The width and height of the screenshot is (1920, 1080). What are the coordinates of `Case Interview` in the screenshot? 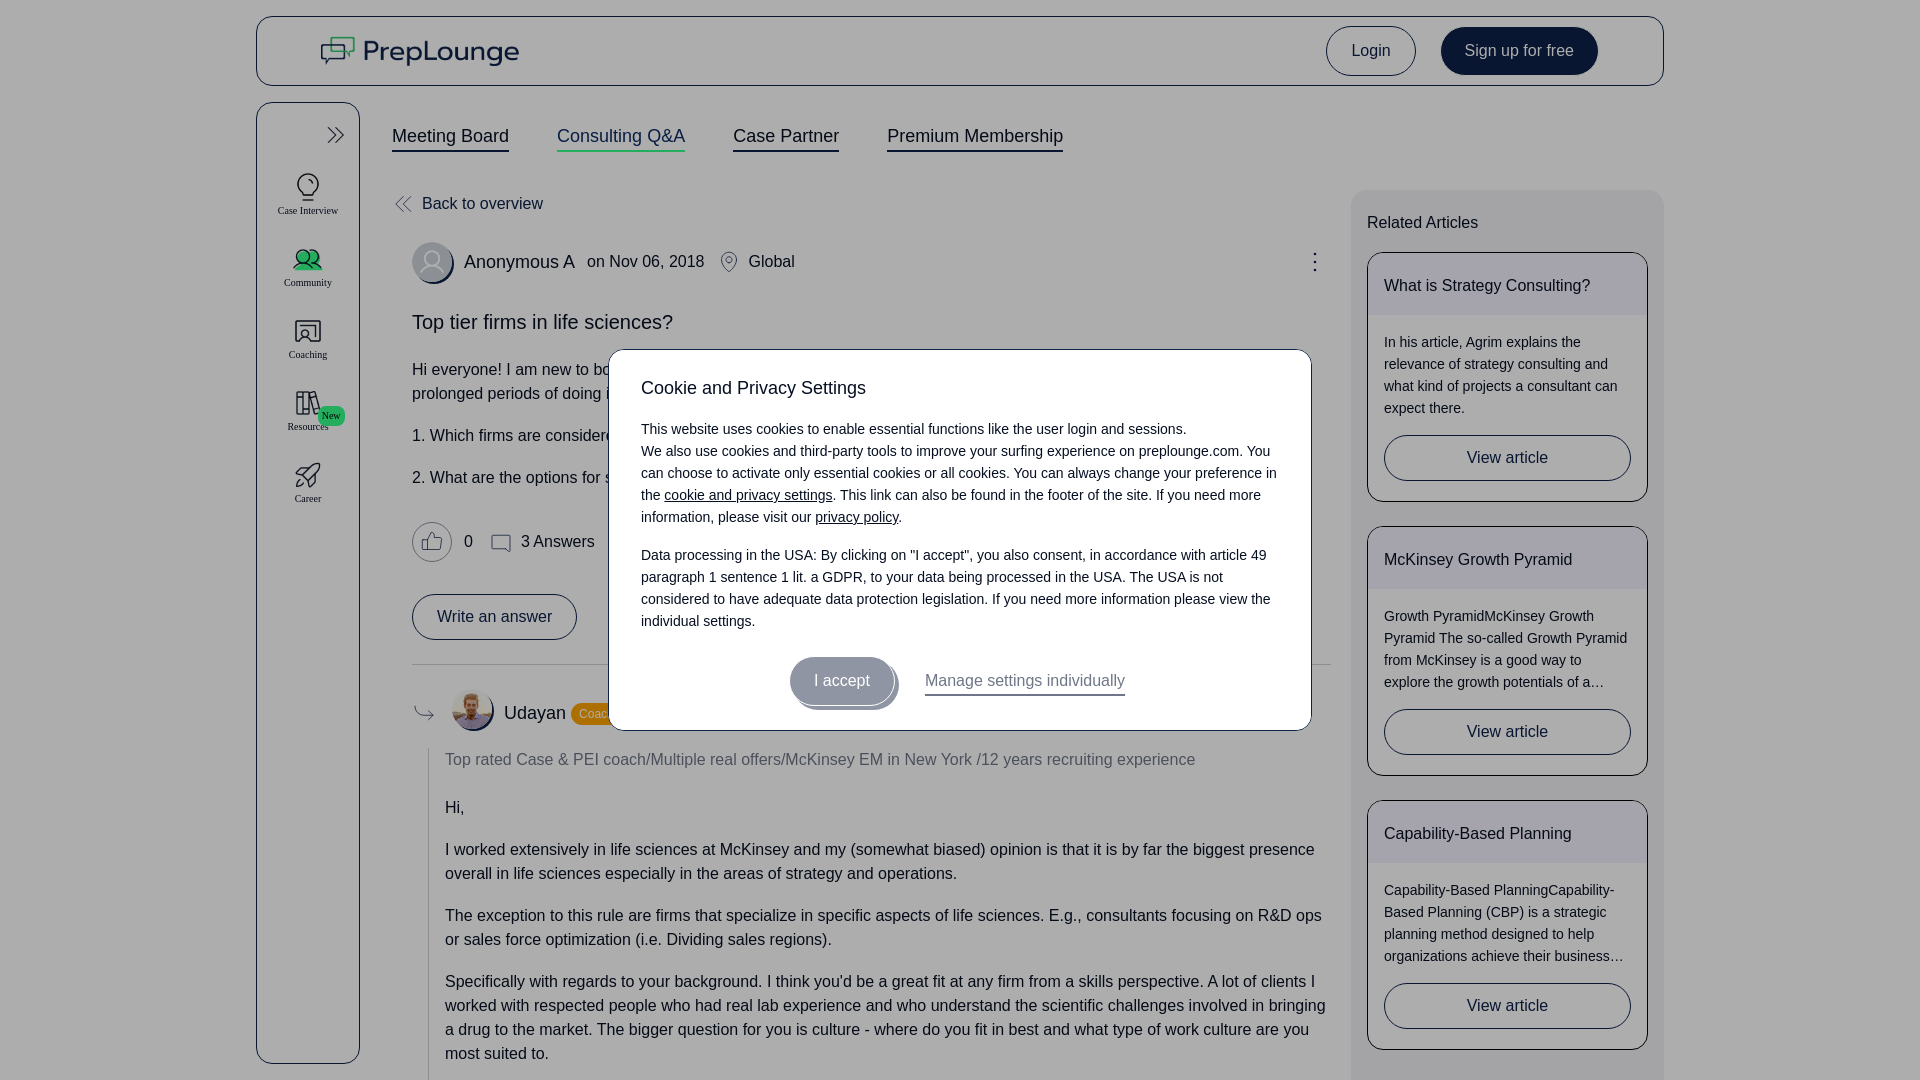 It's located at (308, 194).